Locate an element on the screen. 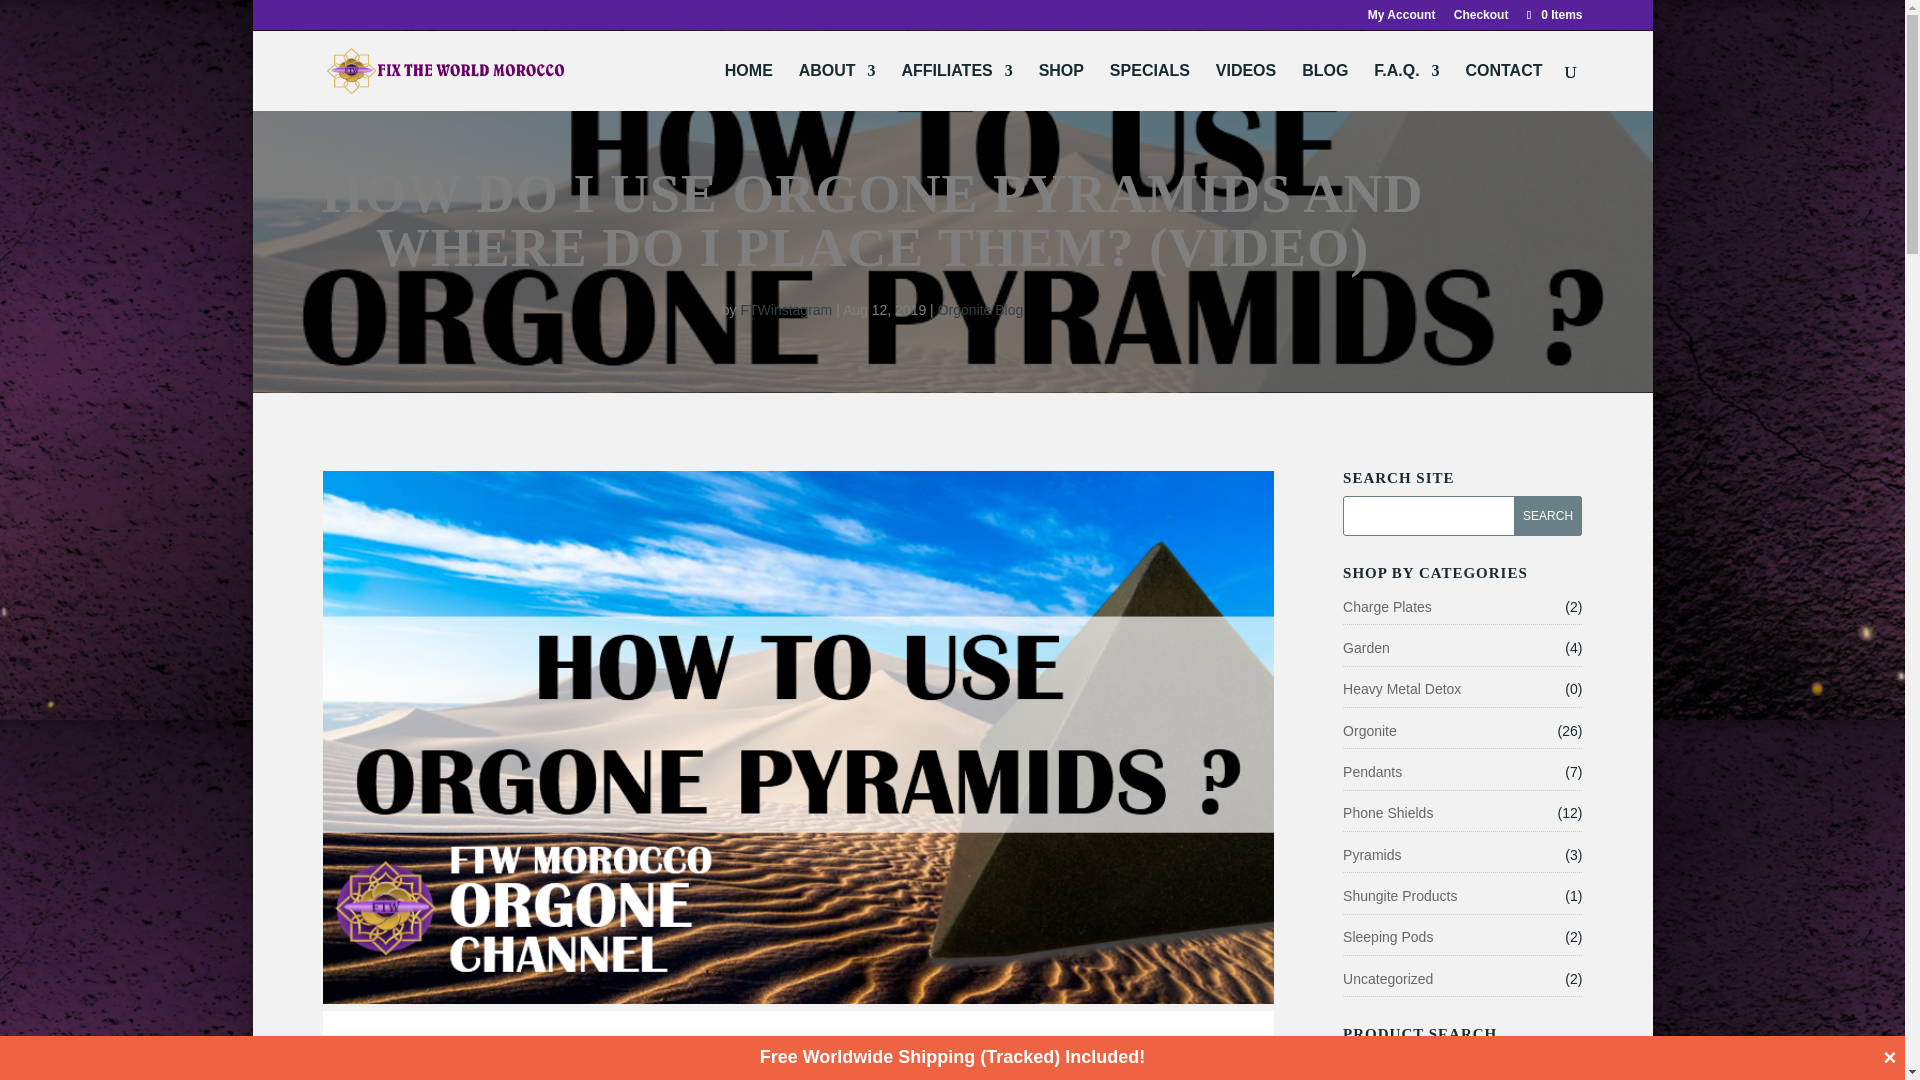  ABOUT is located at coordinates (836, 87).